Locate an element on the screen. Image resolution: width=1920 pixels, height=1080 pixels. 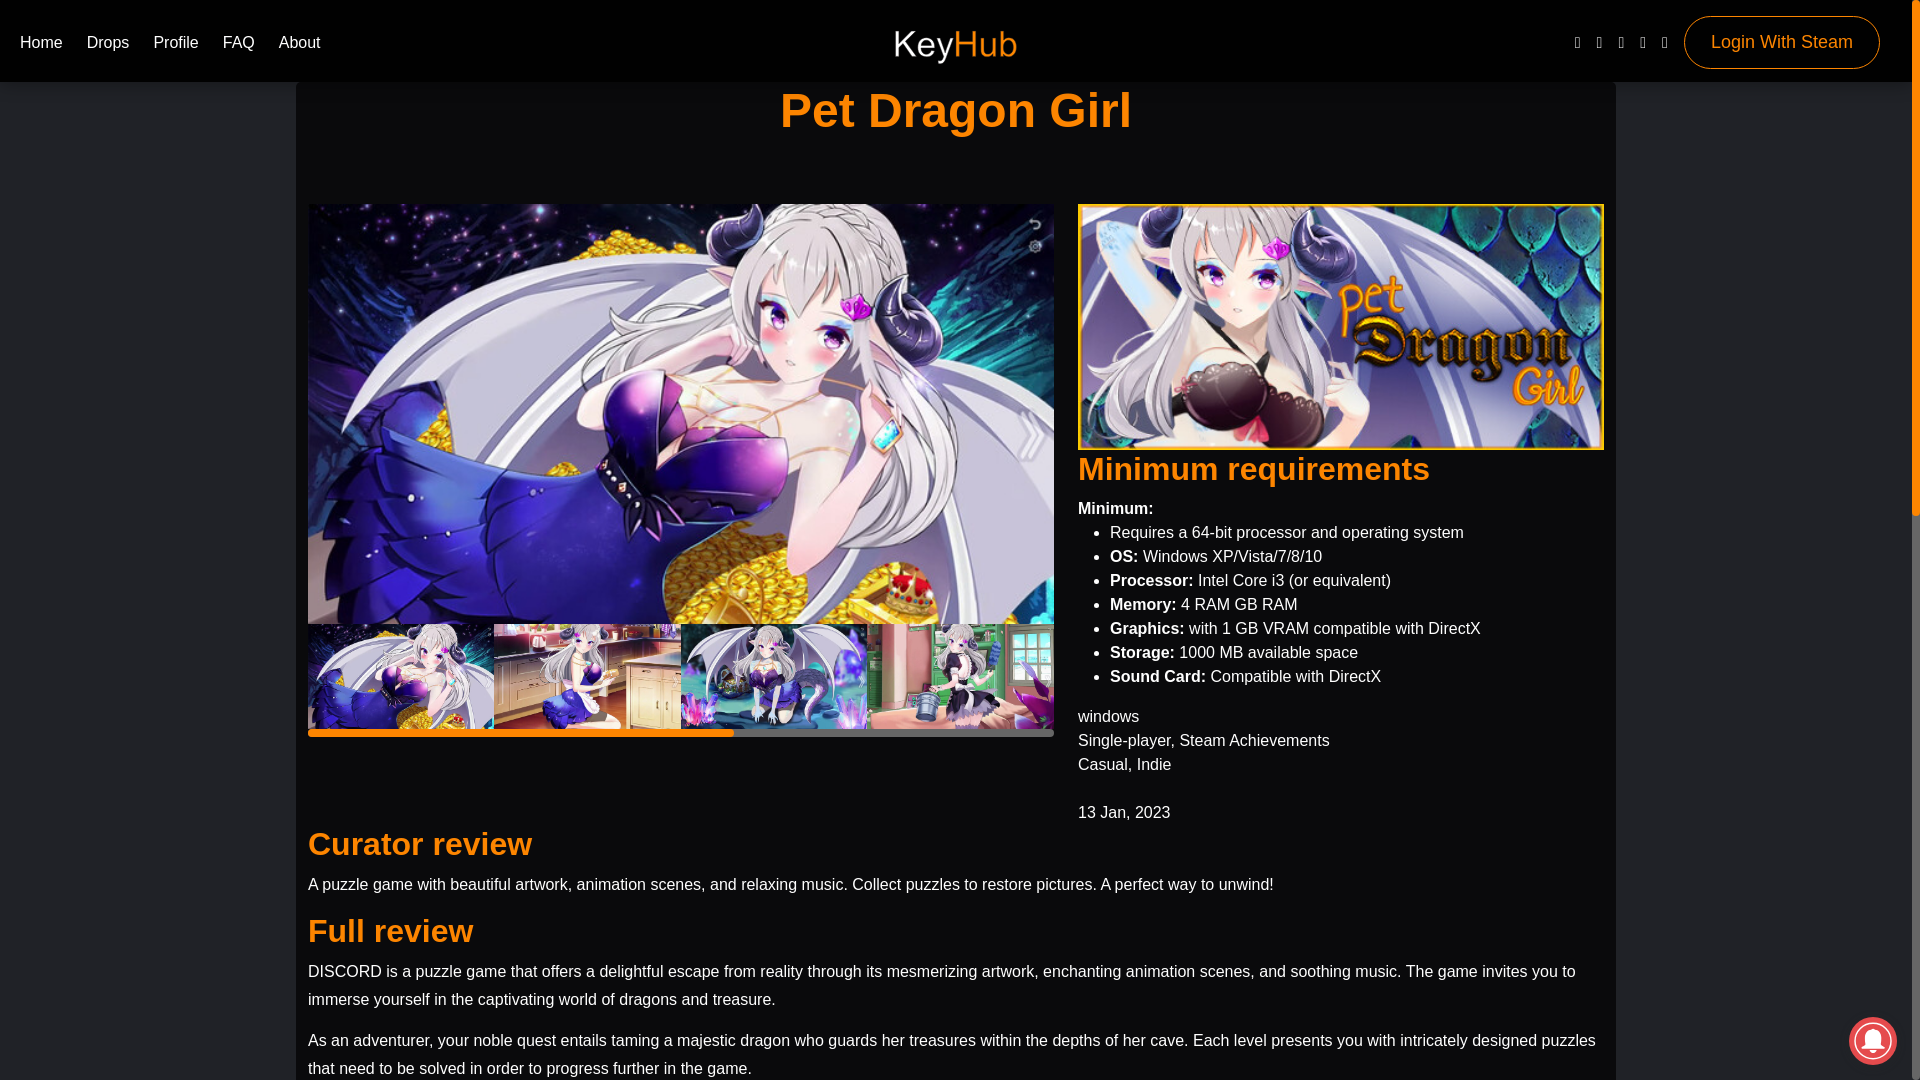
FAQ is located at coordinates (238, 46).